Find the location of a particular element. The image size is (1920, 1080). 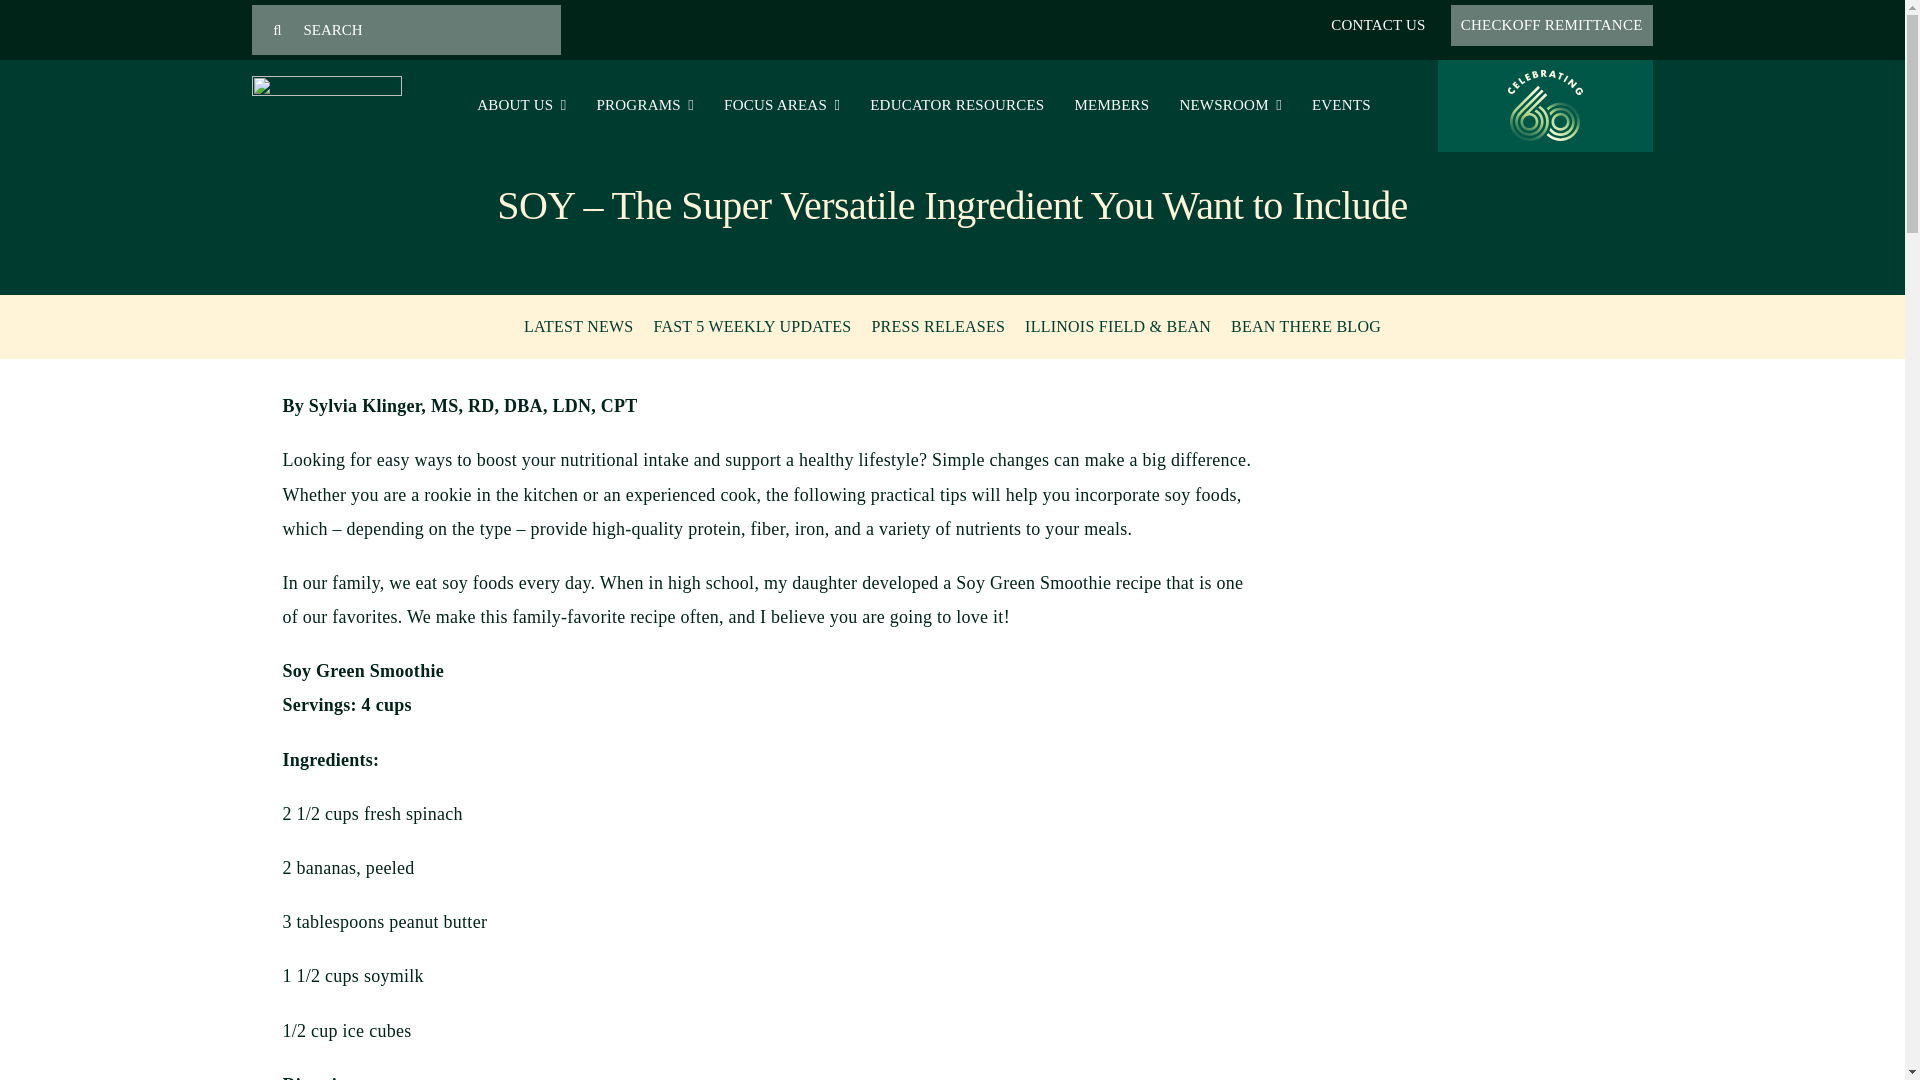

PROGRAMS is located at coordinates (650, 100).